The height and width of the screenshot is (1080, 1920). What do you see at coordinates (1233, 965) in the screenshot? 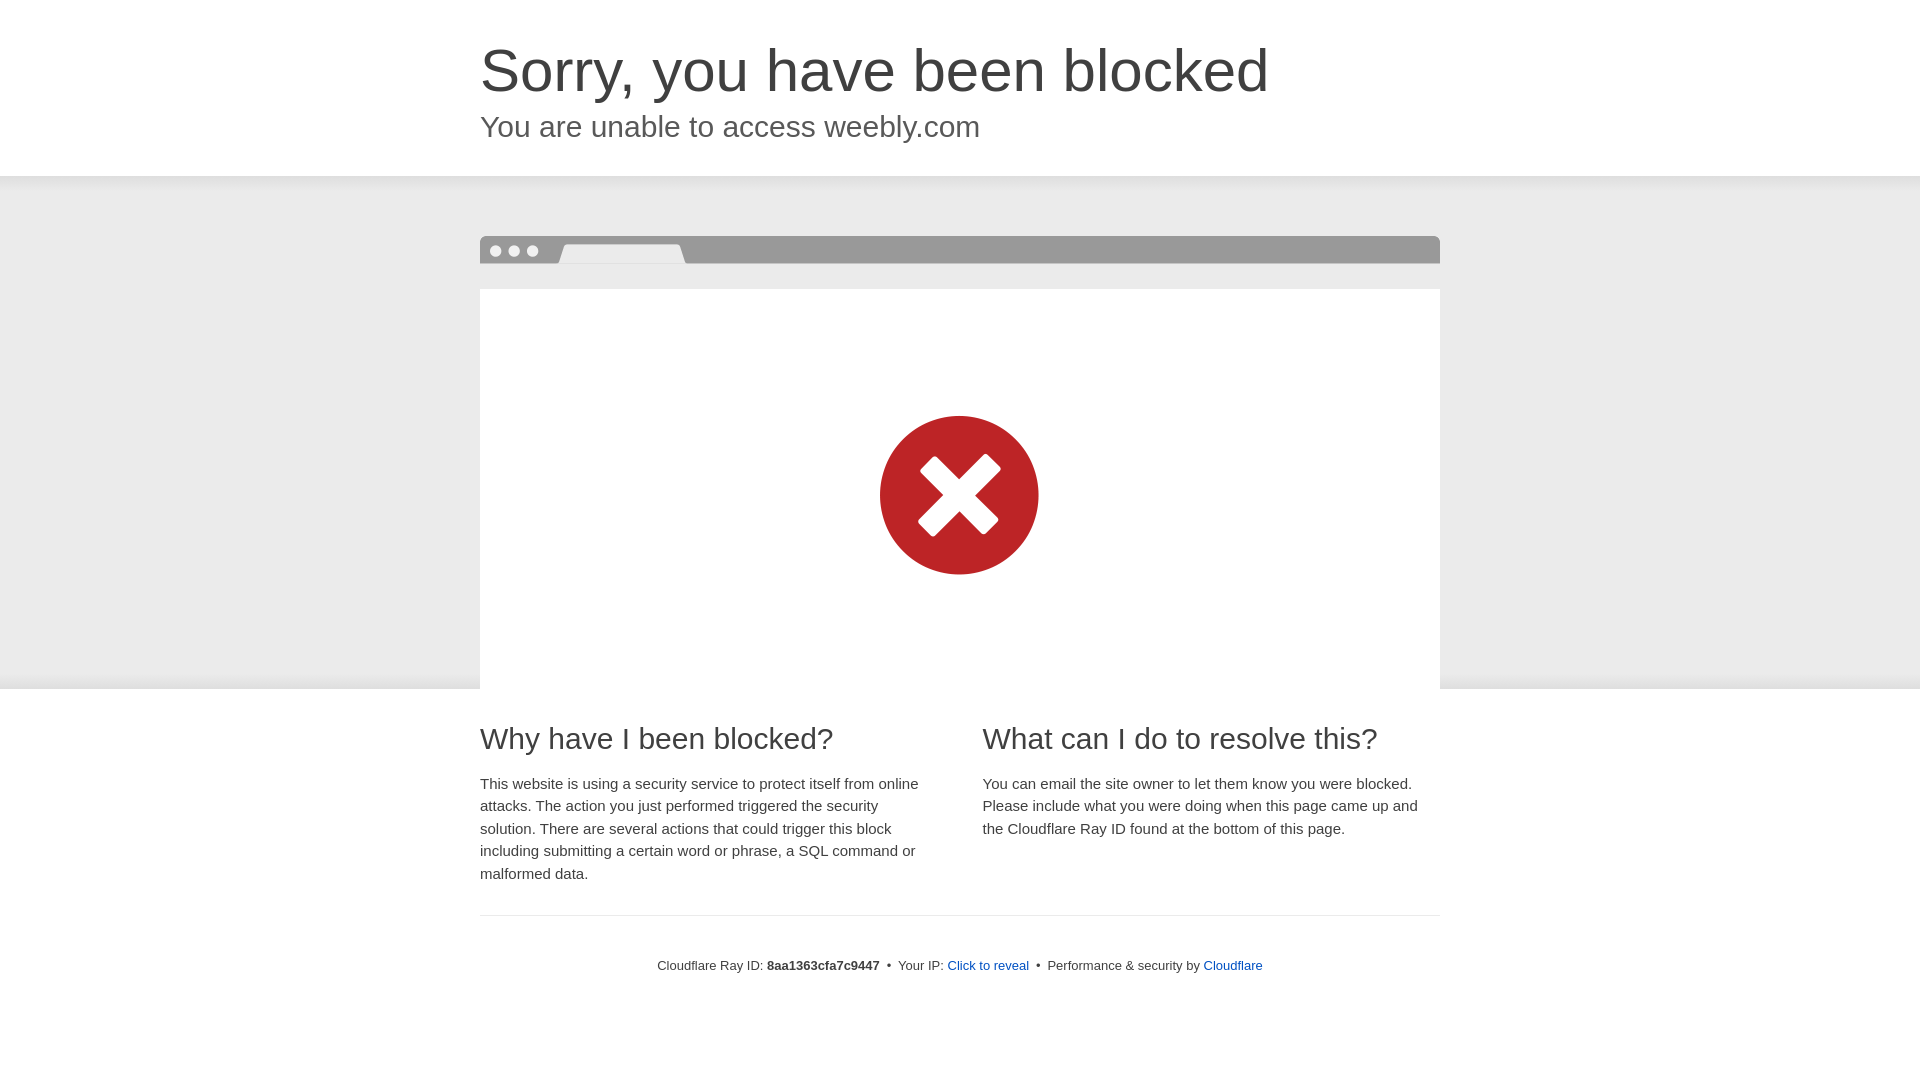
I see `Cloudflare` at bounding box center [1233, 965].